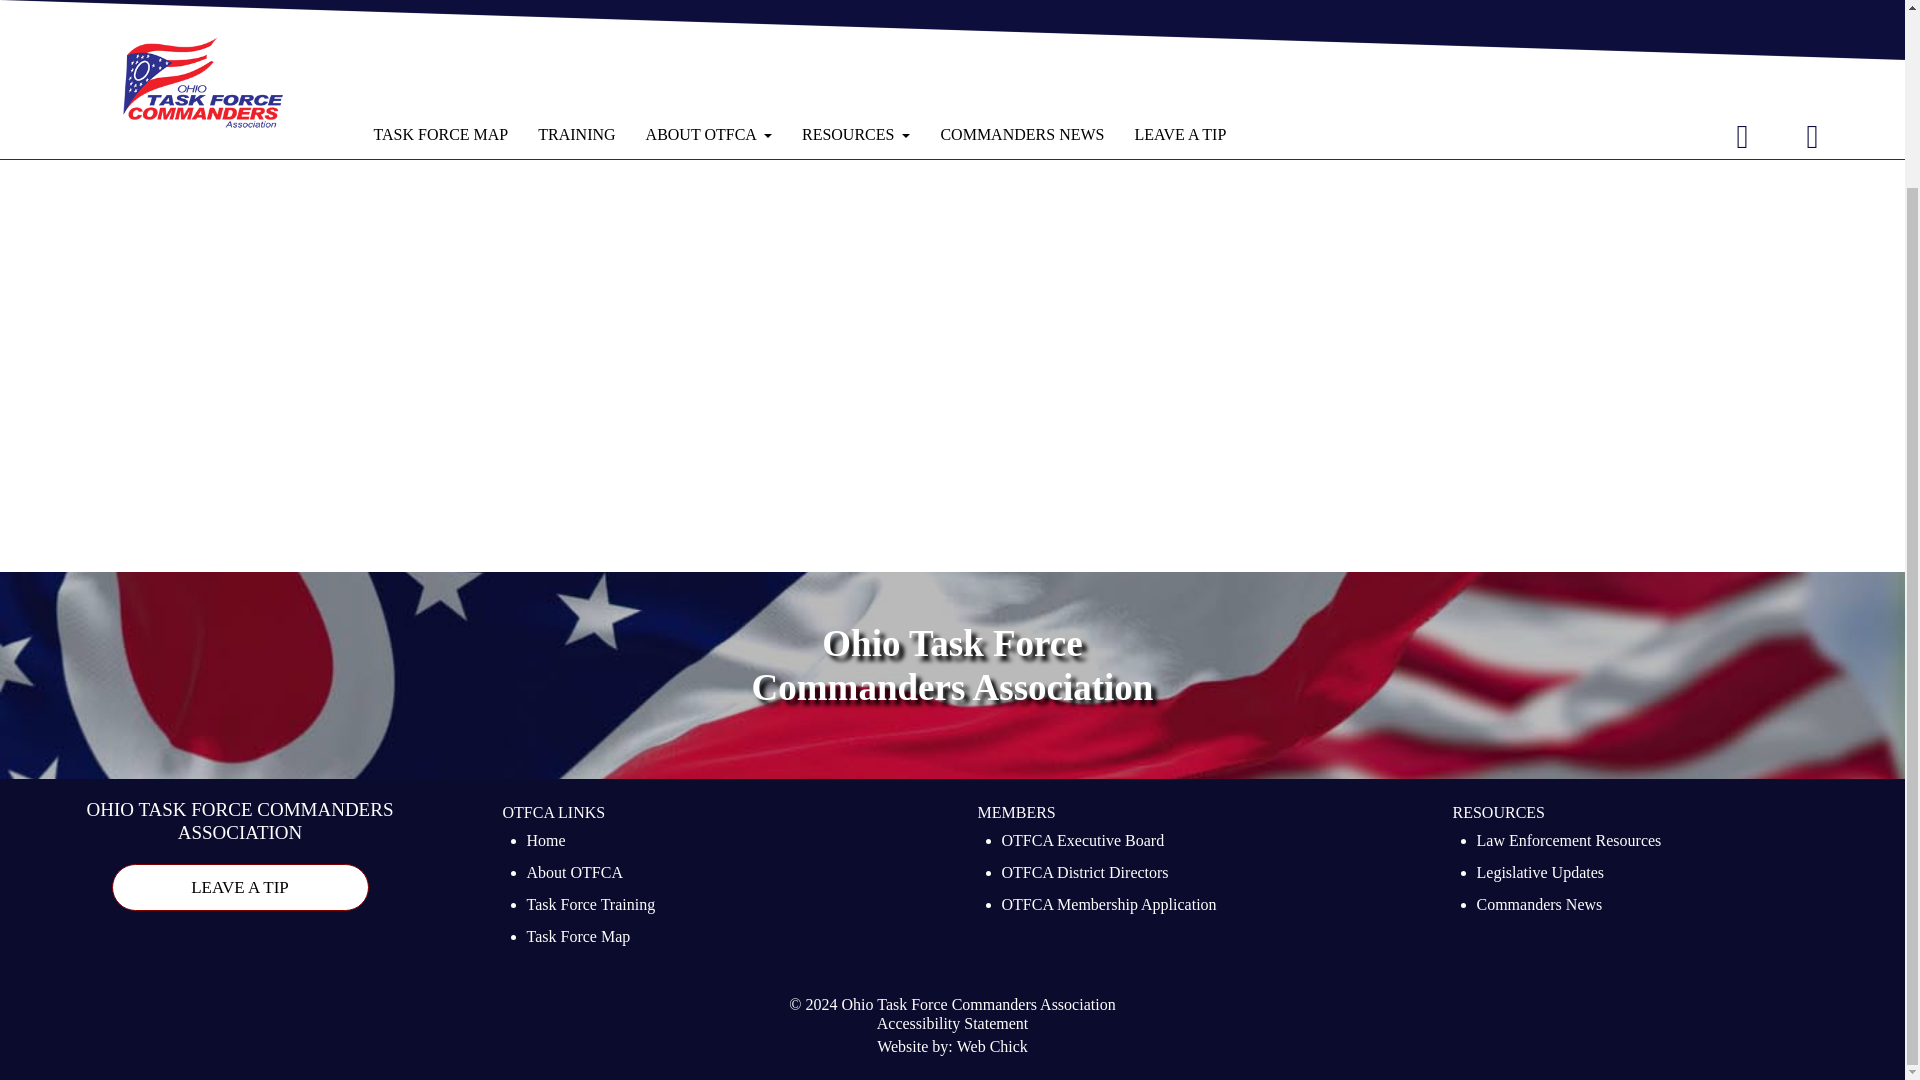 The image size is (1920, 1080). Describe the element at coordinates (240, 888) in the screenshot. I see `LEAVE A TIP` at that location.